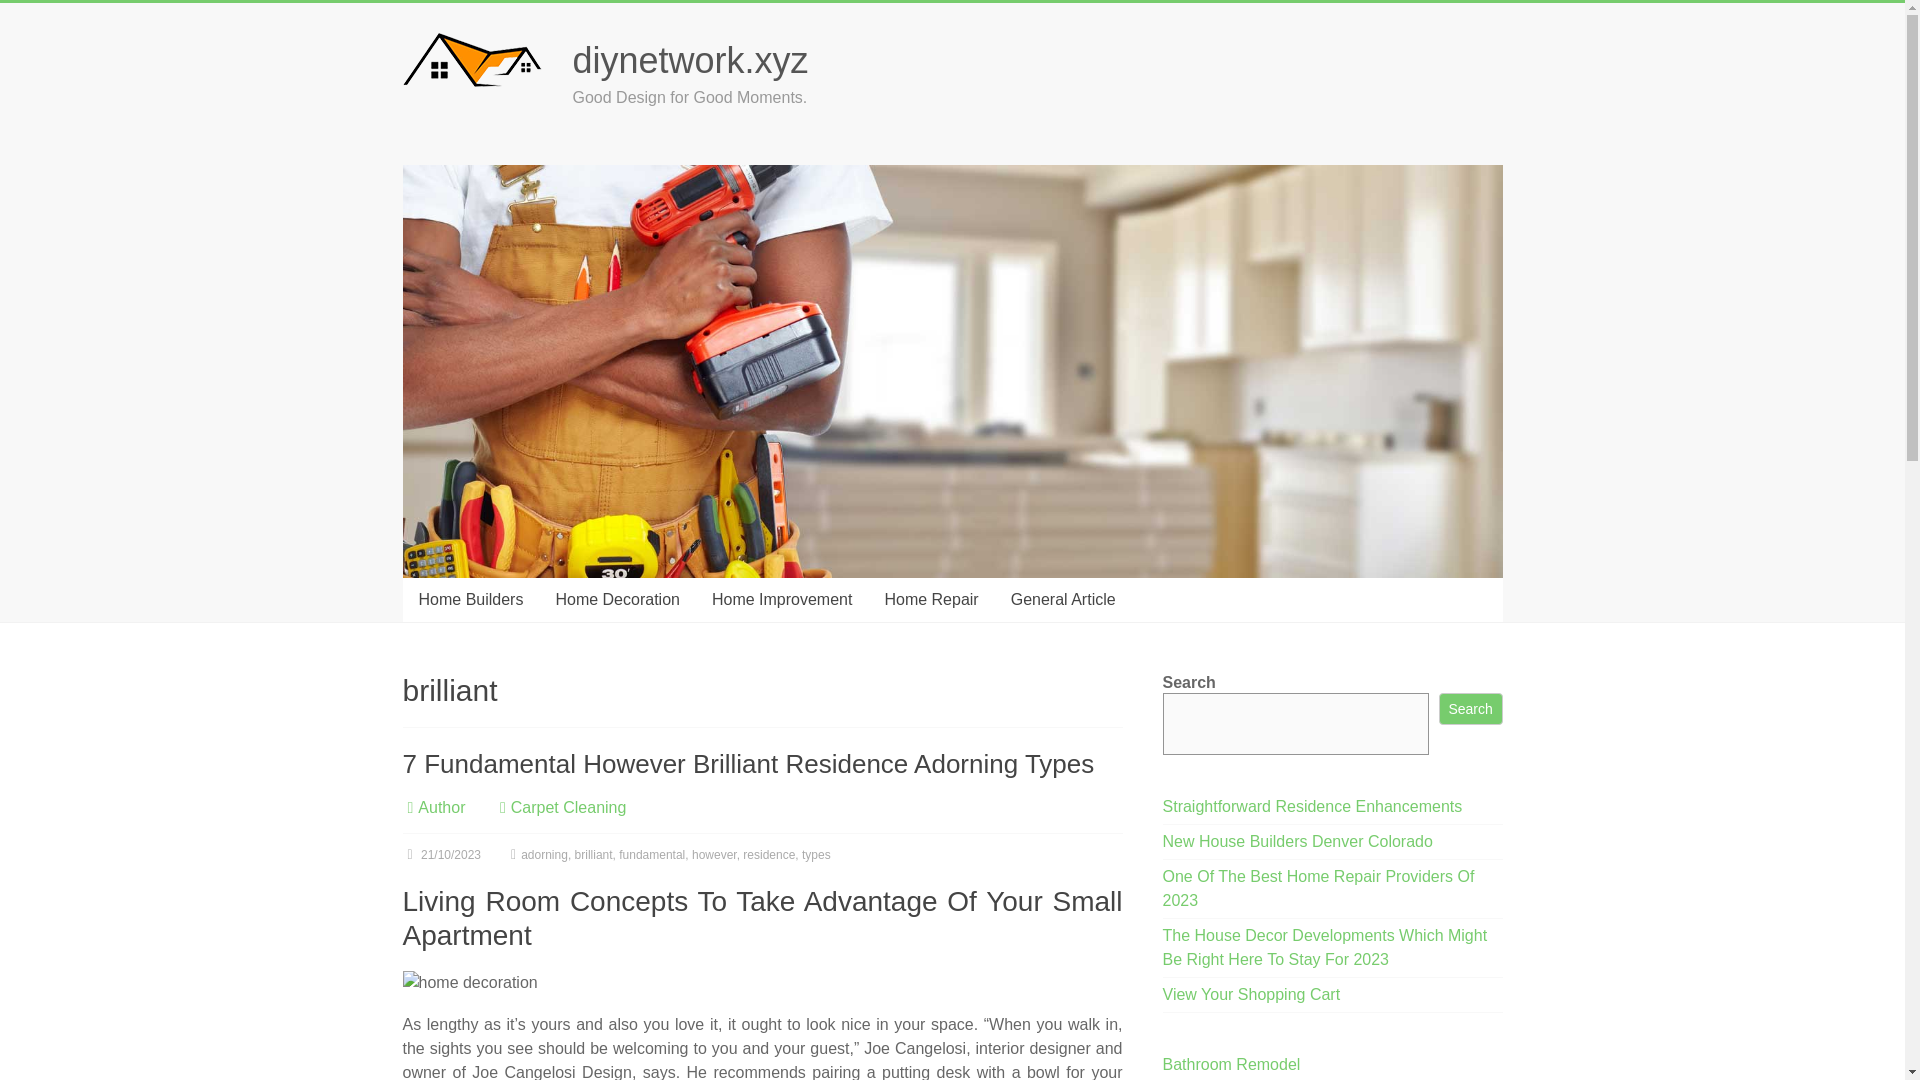  Describe the element at coordinates (470, 600) in the screenshot. I see `Home Builders` at that location.